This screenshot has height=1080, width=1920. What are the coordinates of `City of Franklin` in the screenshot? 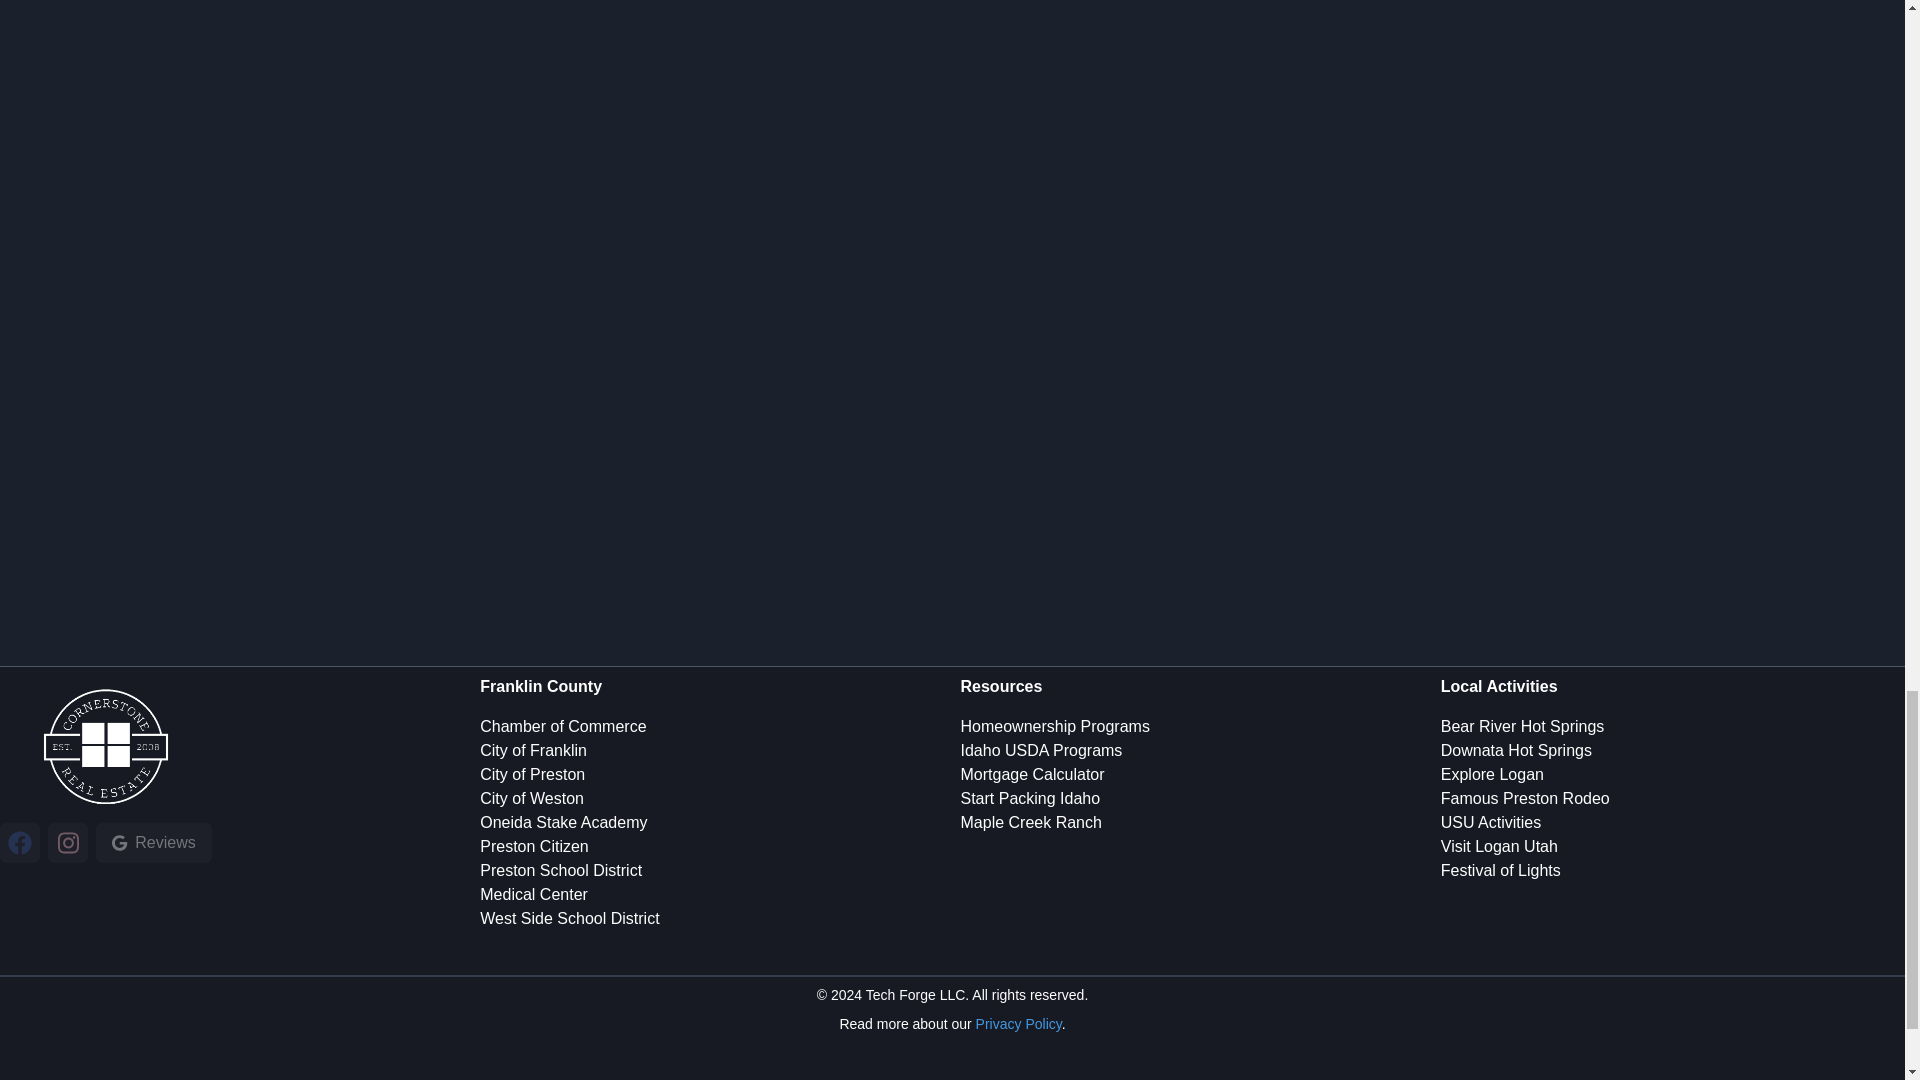 It's located at (534, 750).